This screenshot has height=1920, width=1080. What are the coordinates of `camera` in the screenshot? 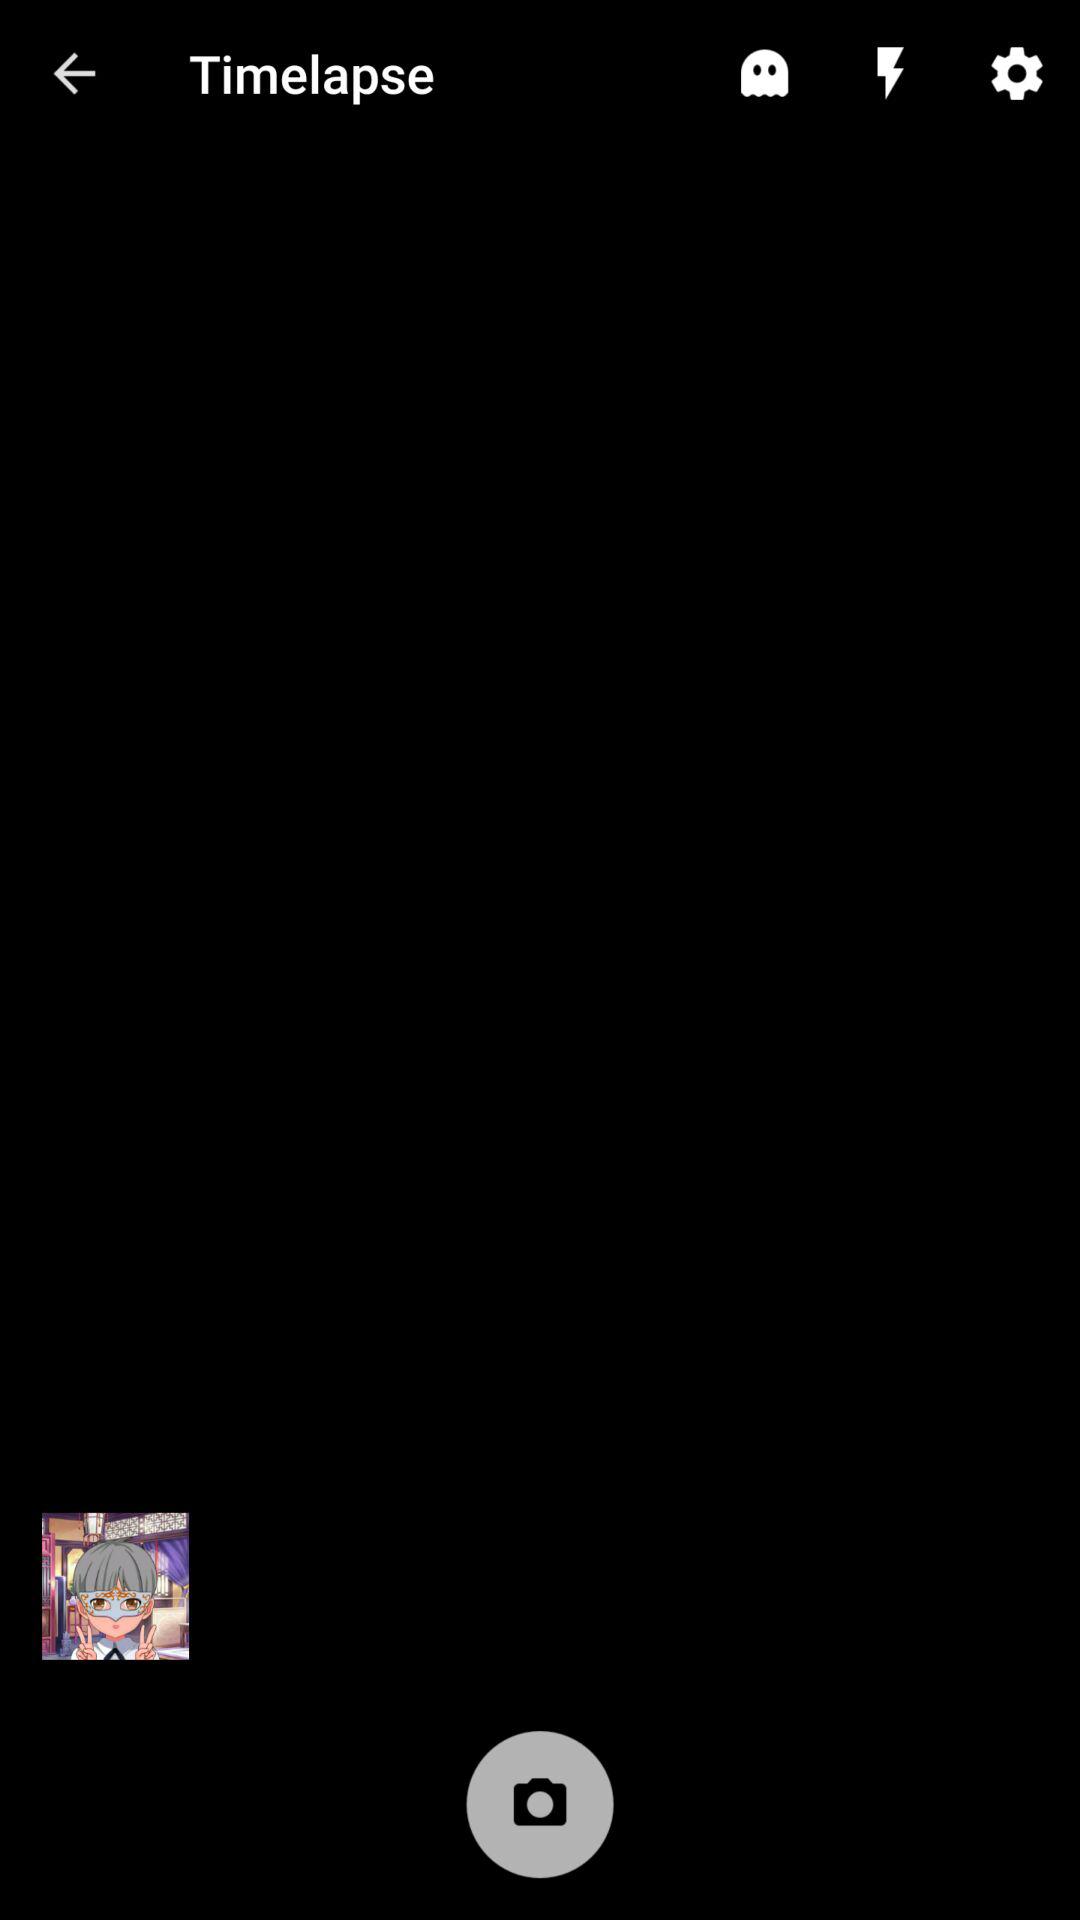 It's located at (540, 1815).